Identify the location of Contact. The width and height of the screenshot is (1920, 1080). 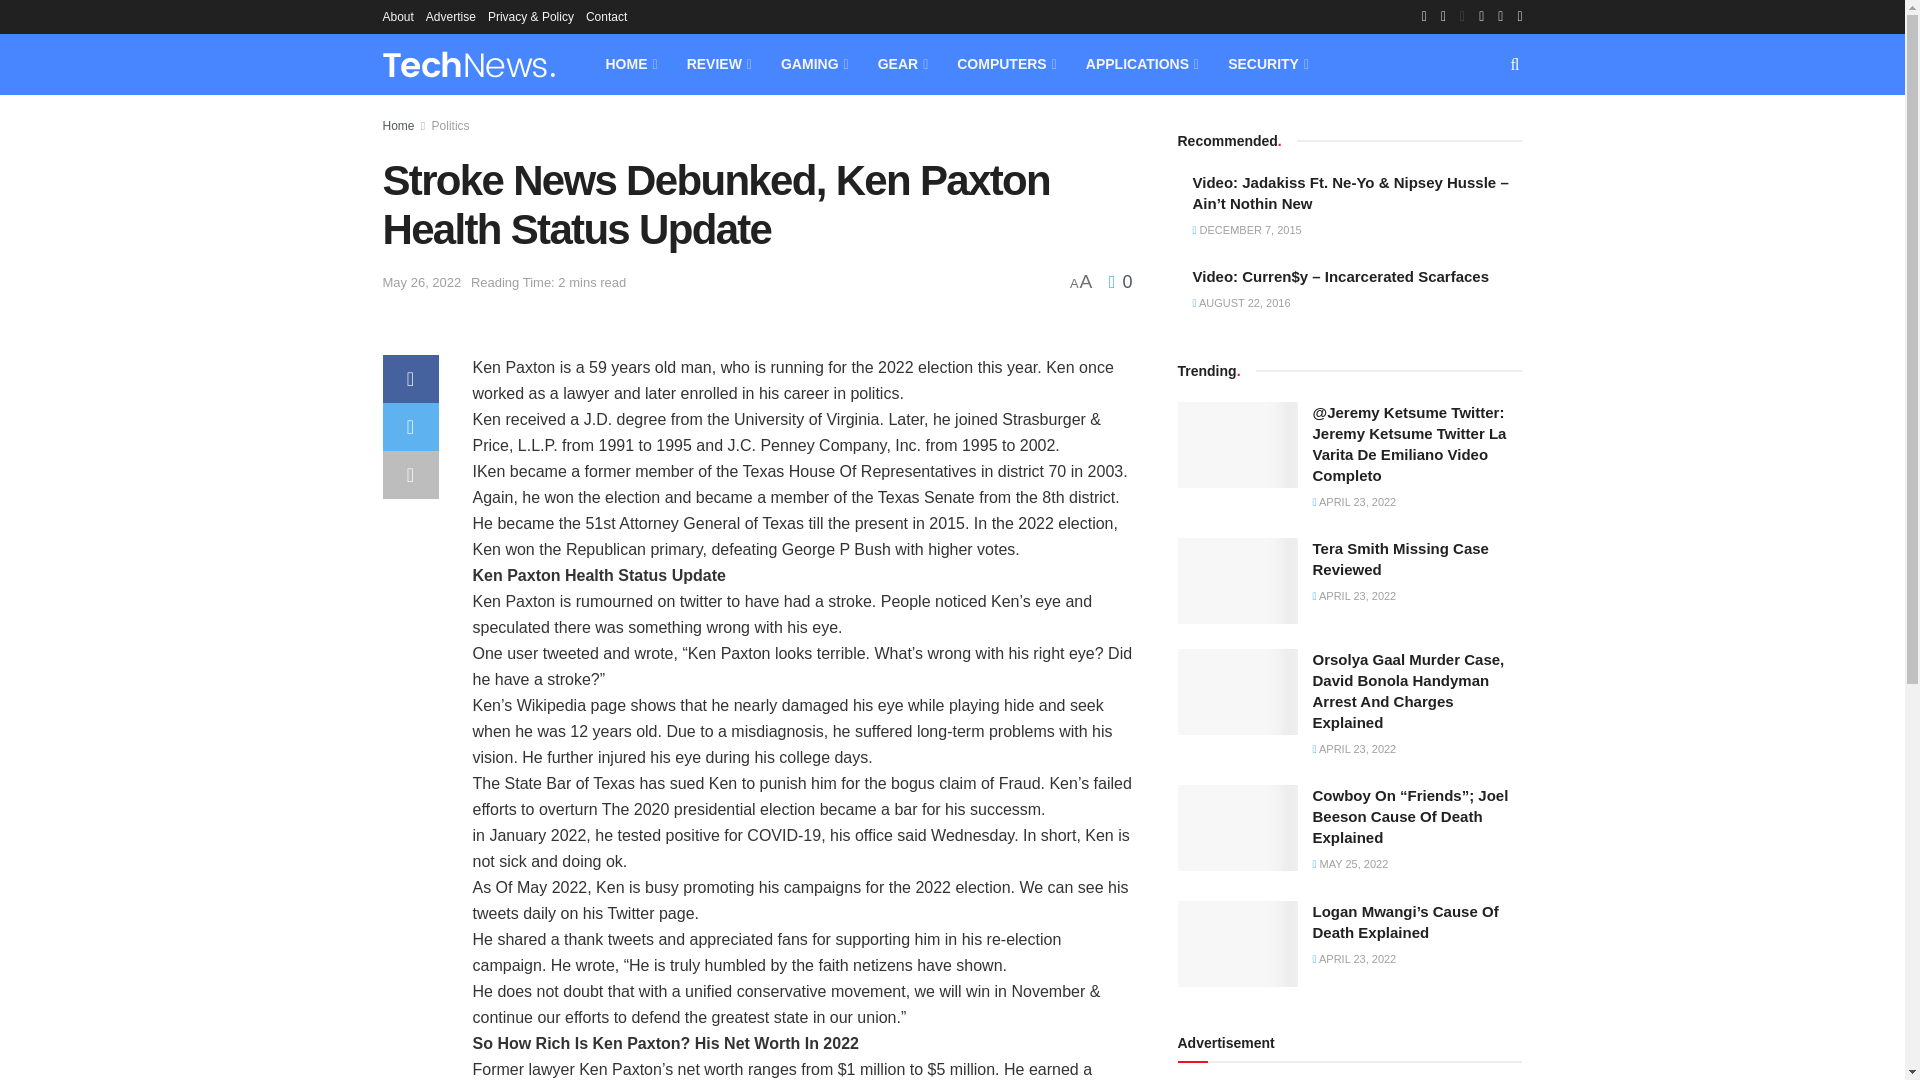
(606, 16).